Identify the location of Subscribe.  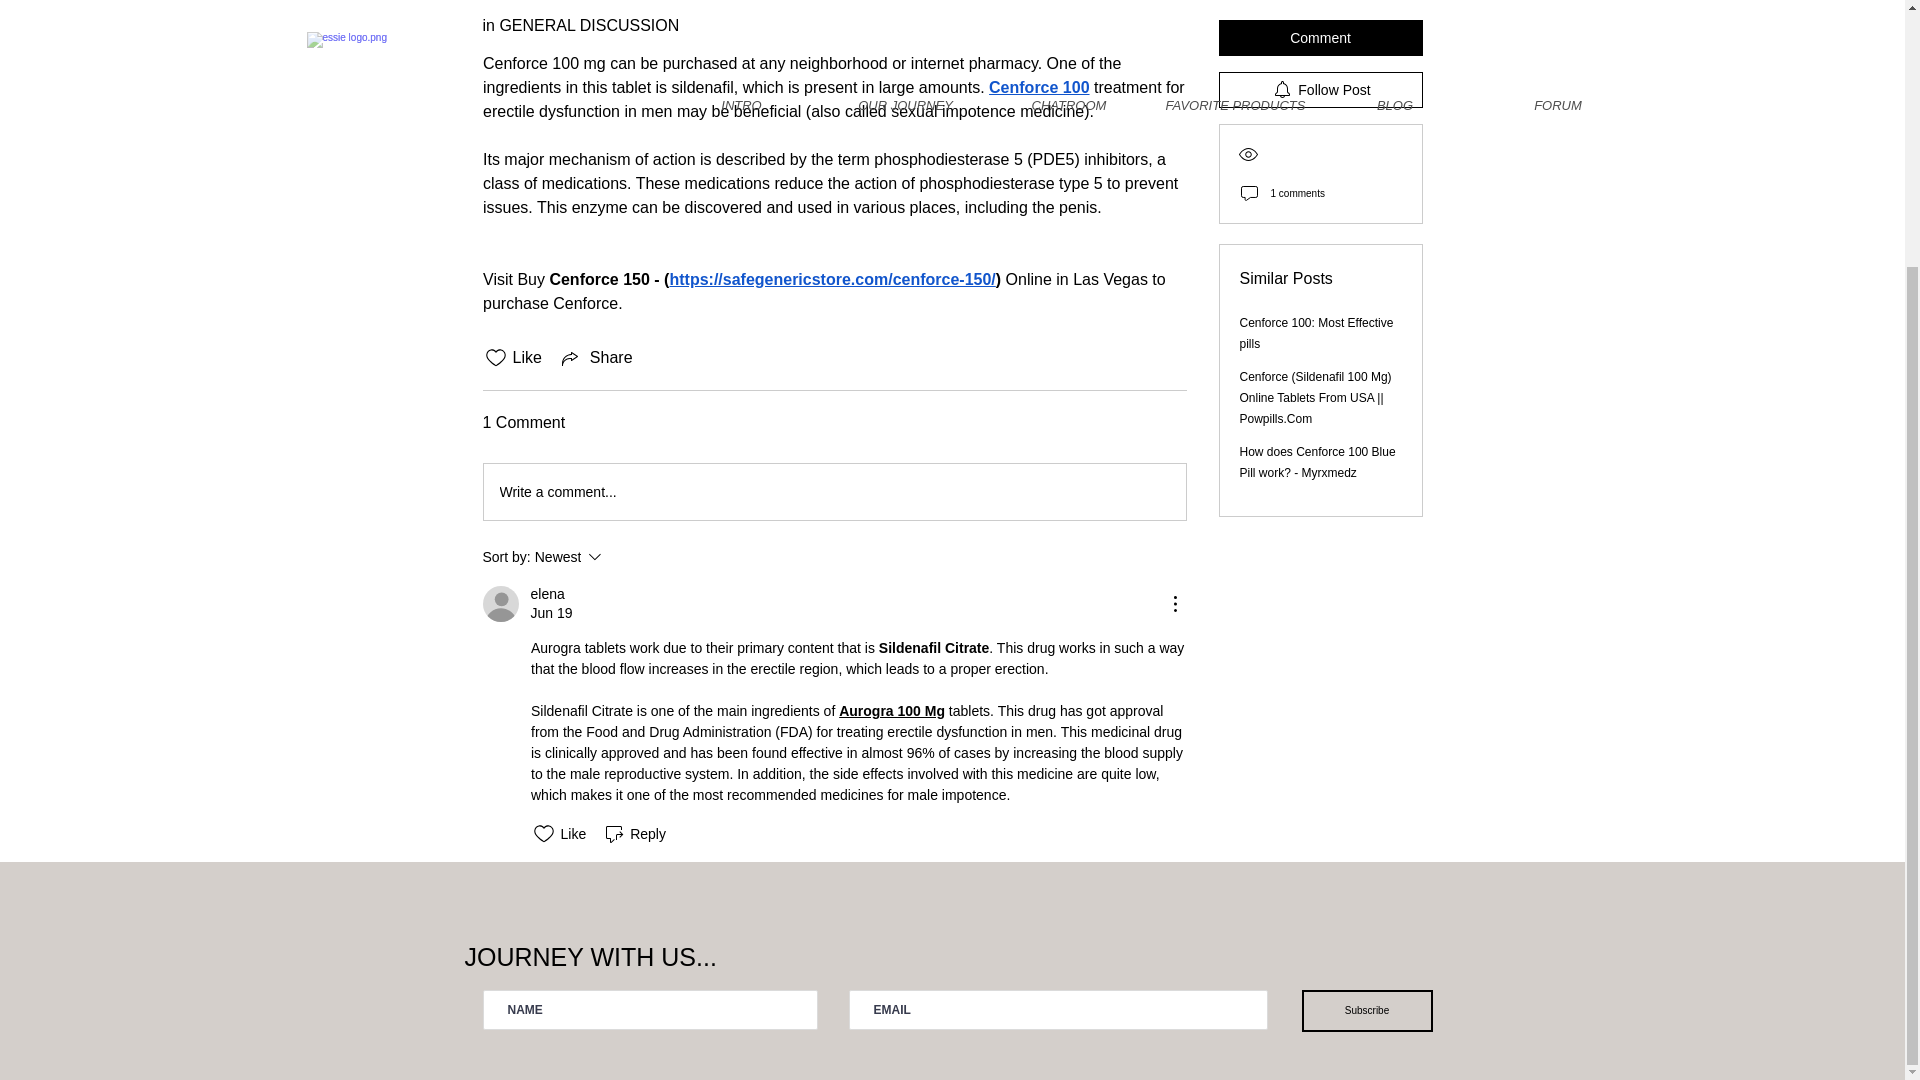
(596, 358).